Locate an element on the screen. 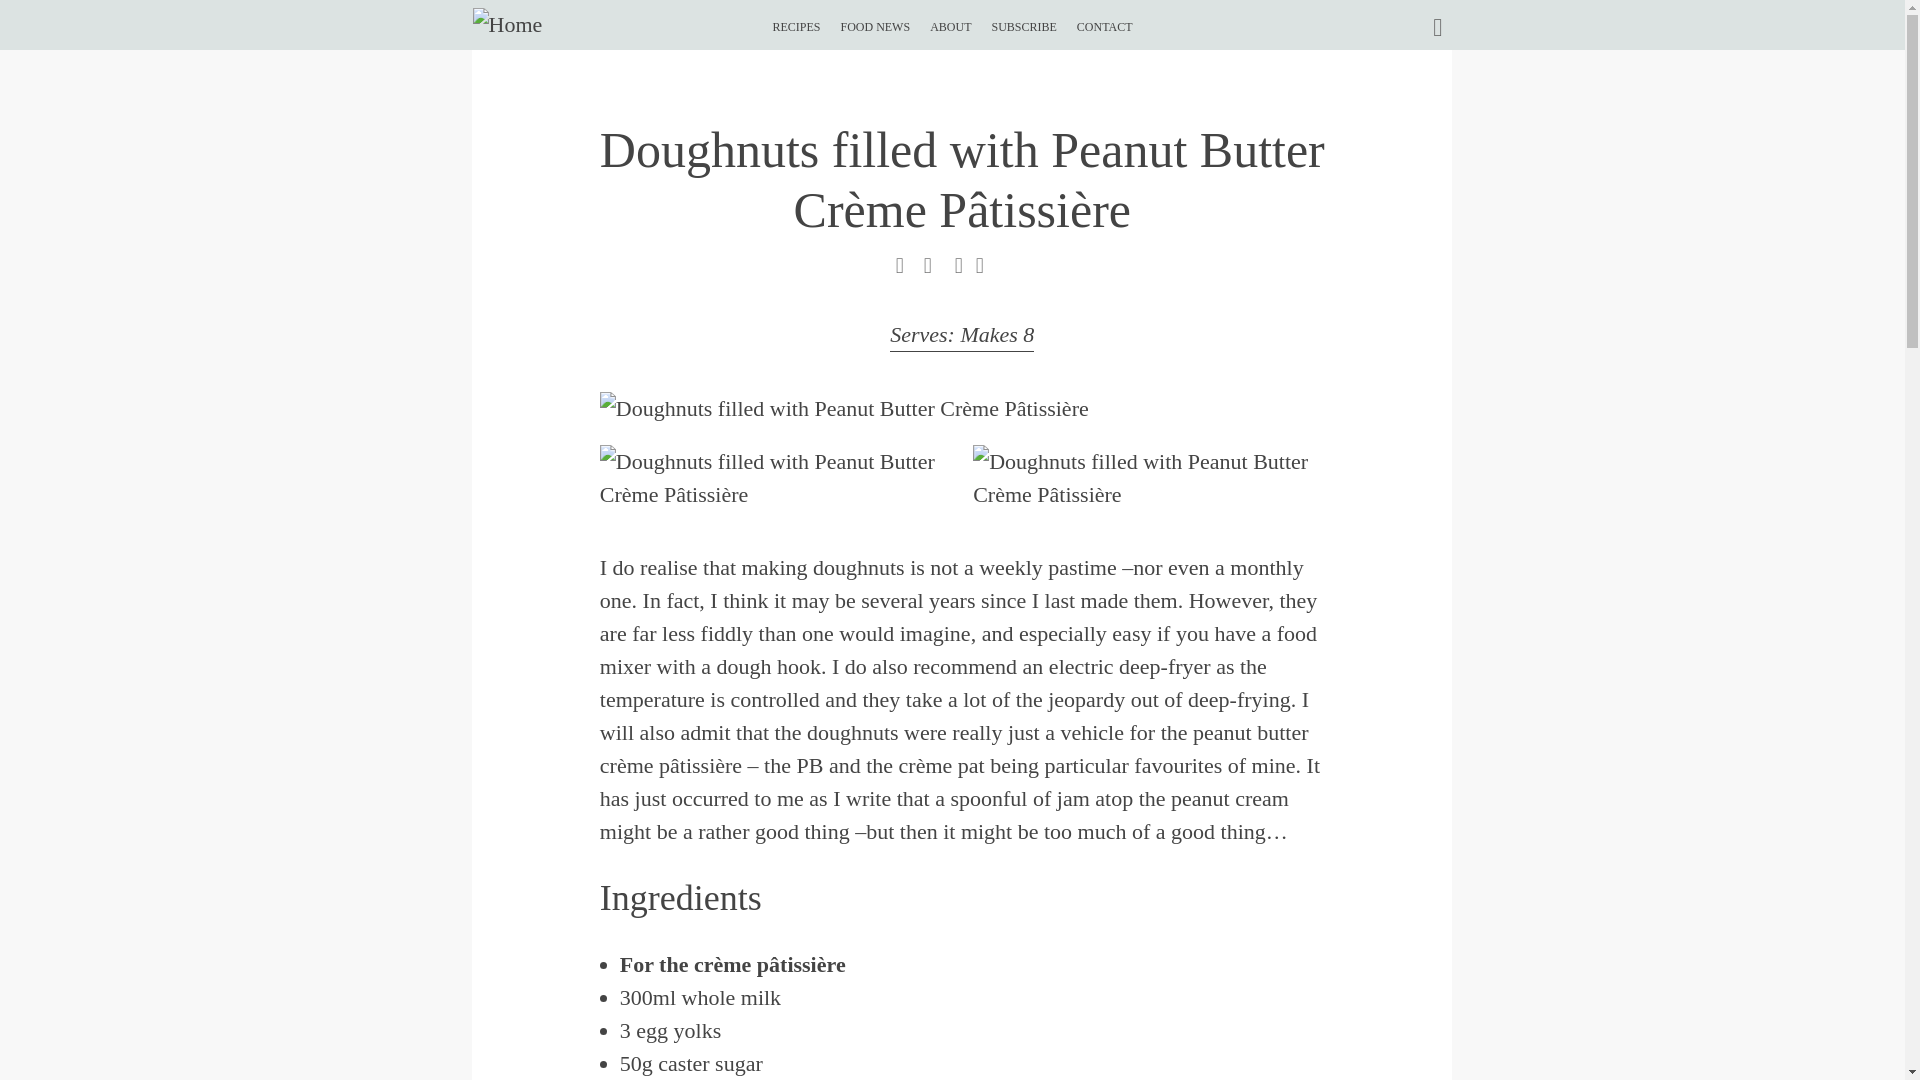 The width and height of the screenshot is (1920, 1080). RECIPES is located at coordinates (795, 18).